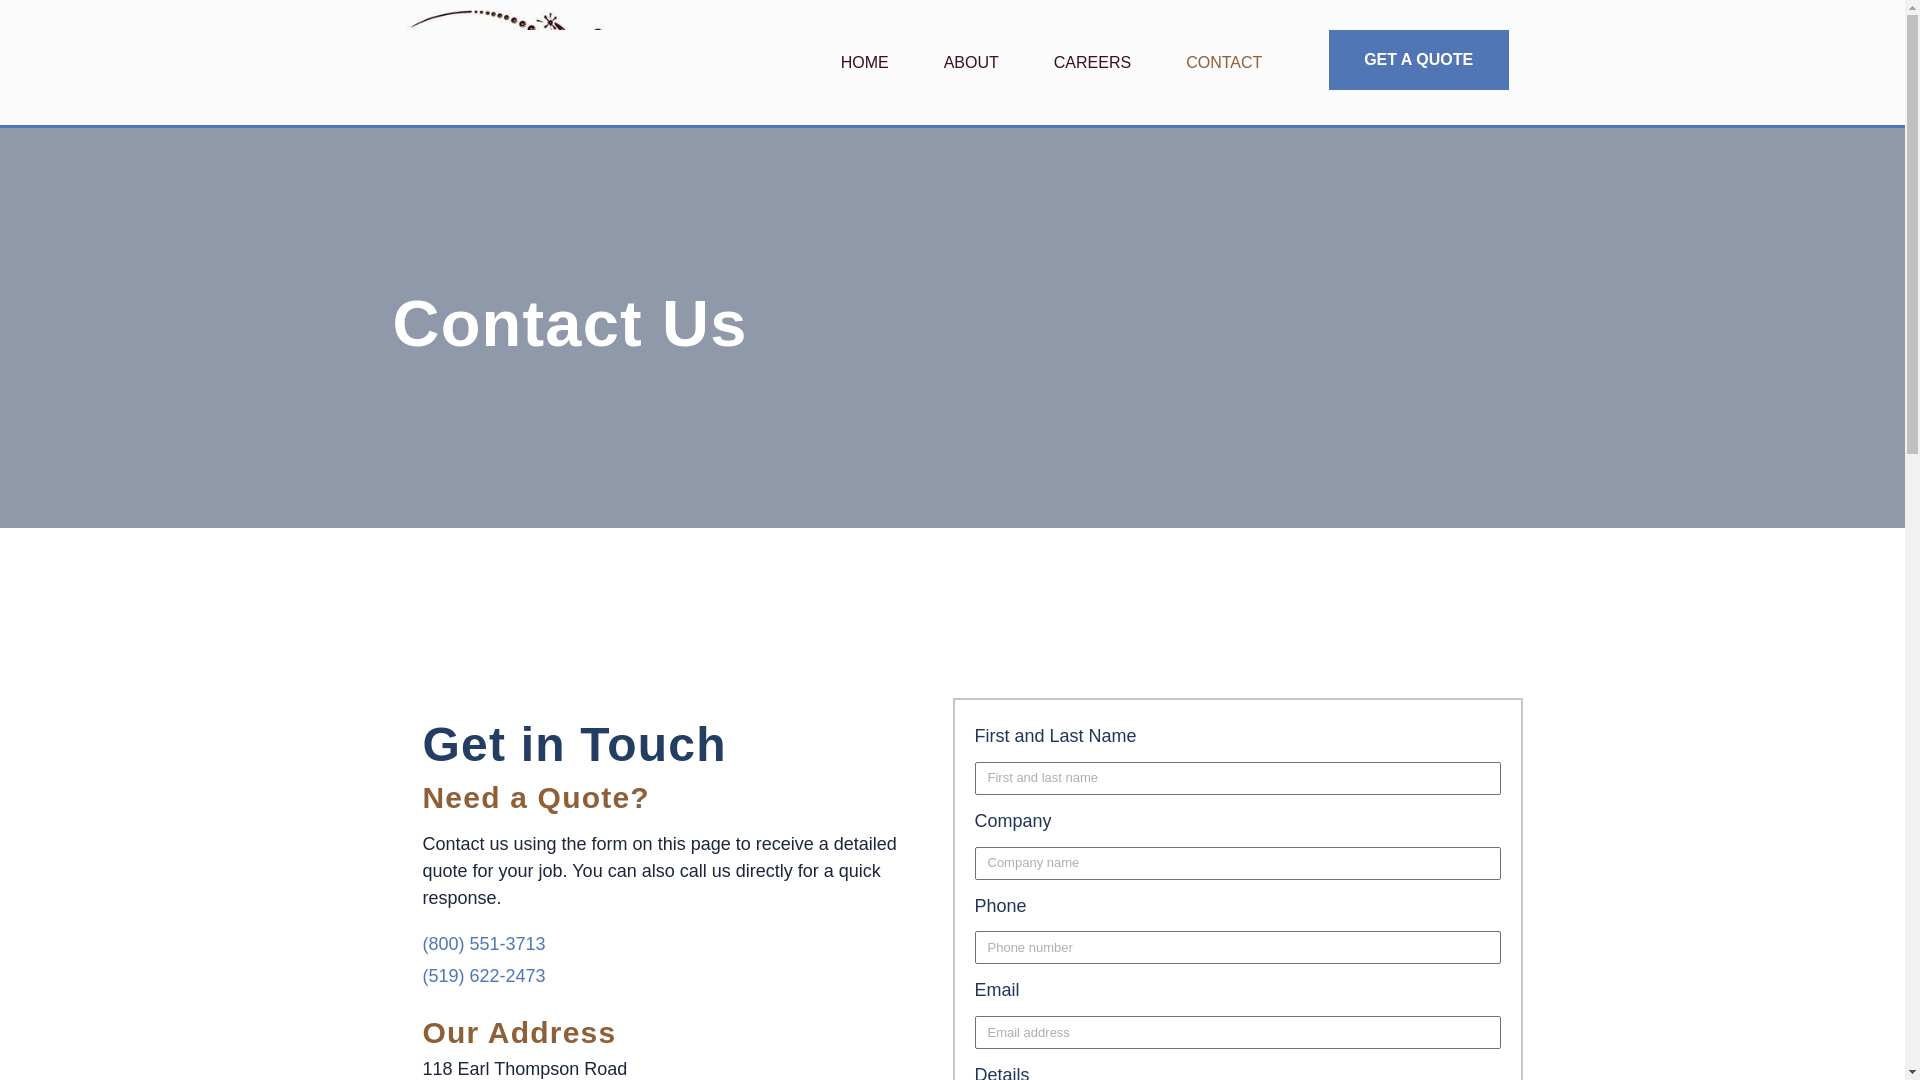 The width and height of the screenshot is (1920, 1080). Describe the element at coordinates (1224, 63) in the screenshot. I see `CONTACT` at that location.